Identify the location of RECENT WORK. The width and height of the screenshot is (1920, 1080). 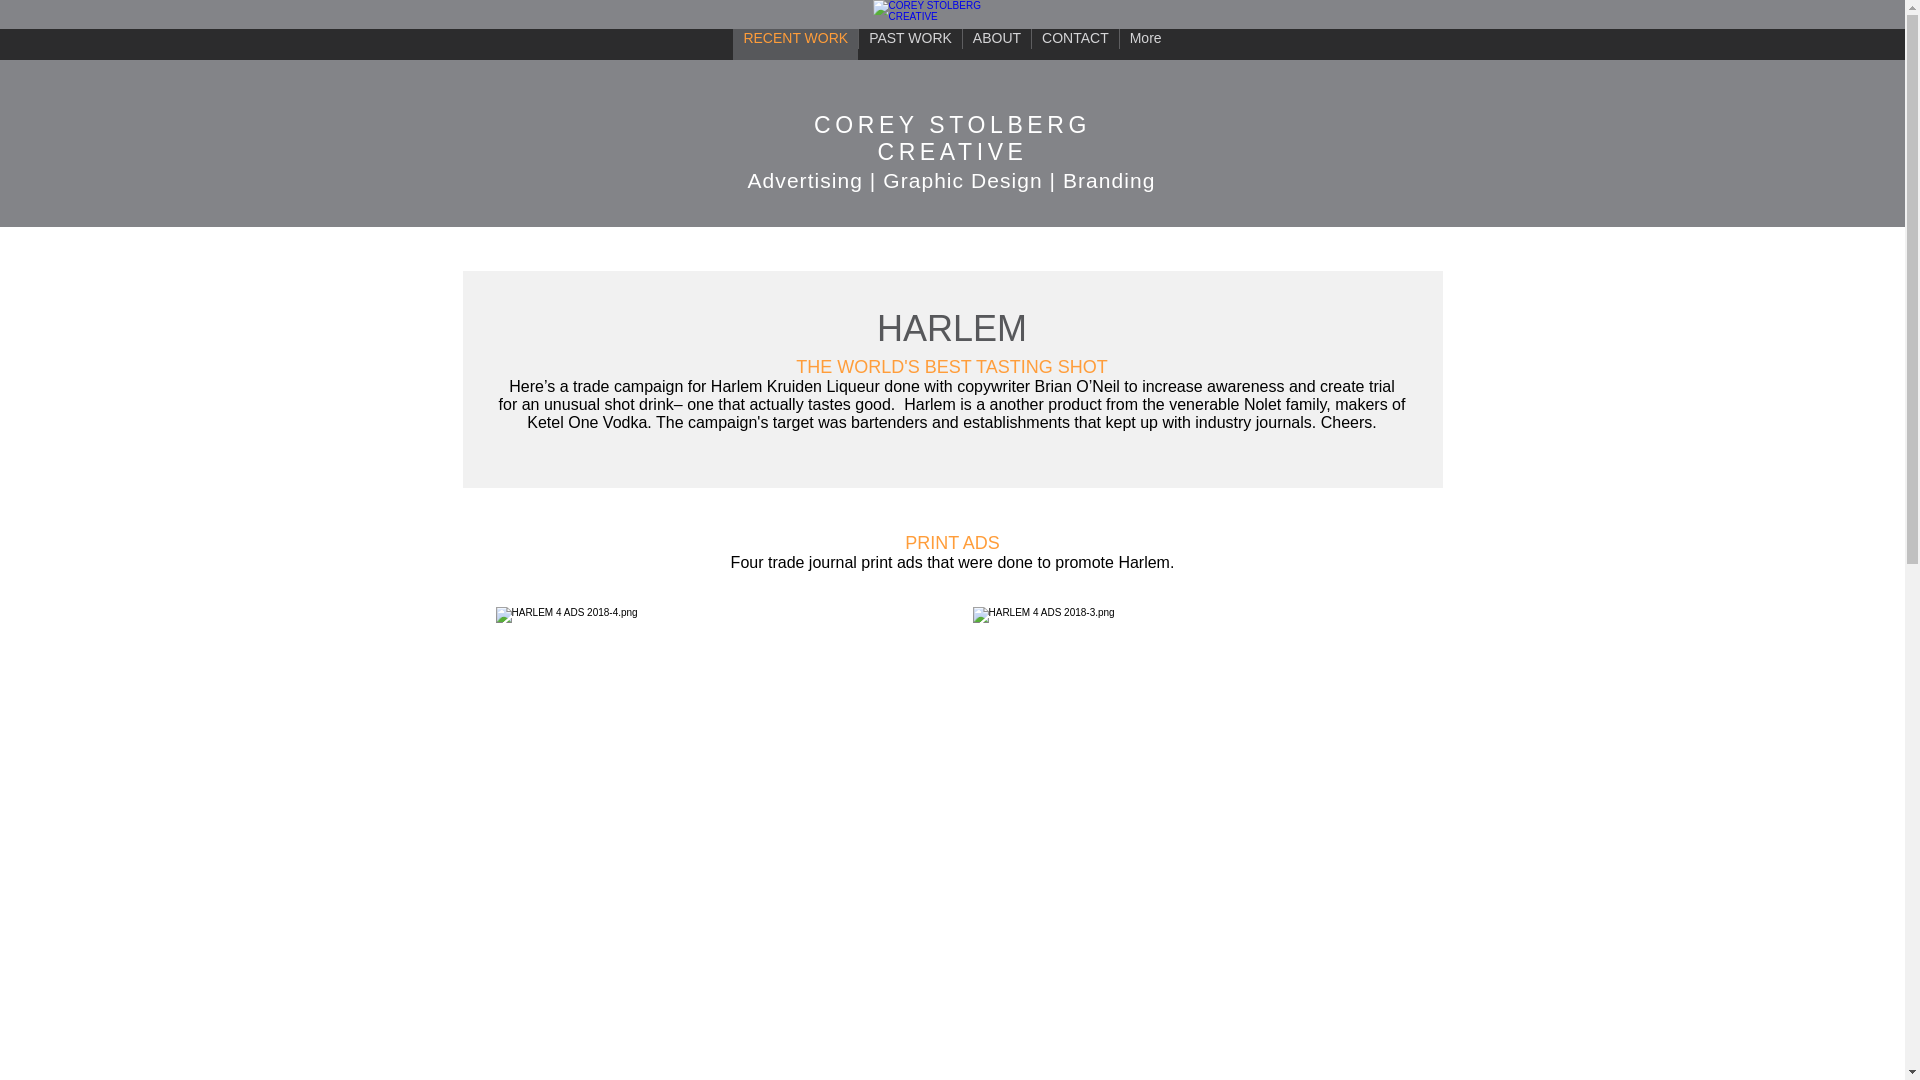
(796, 44).